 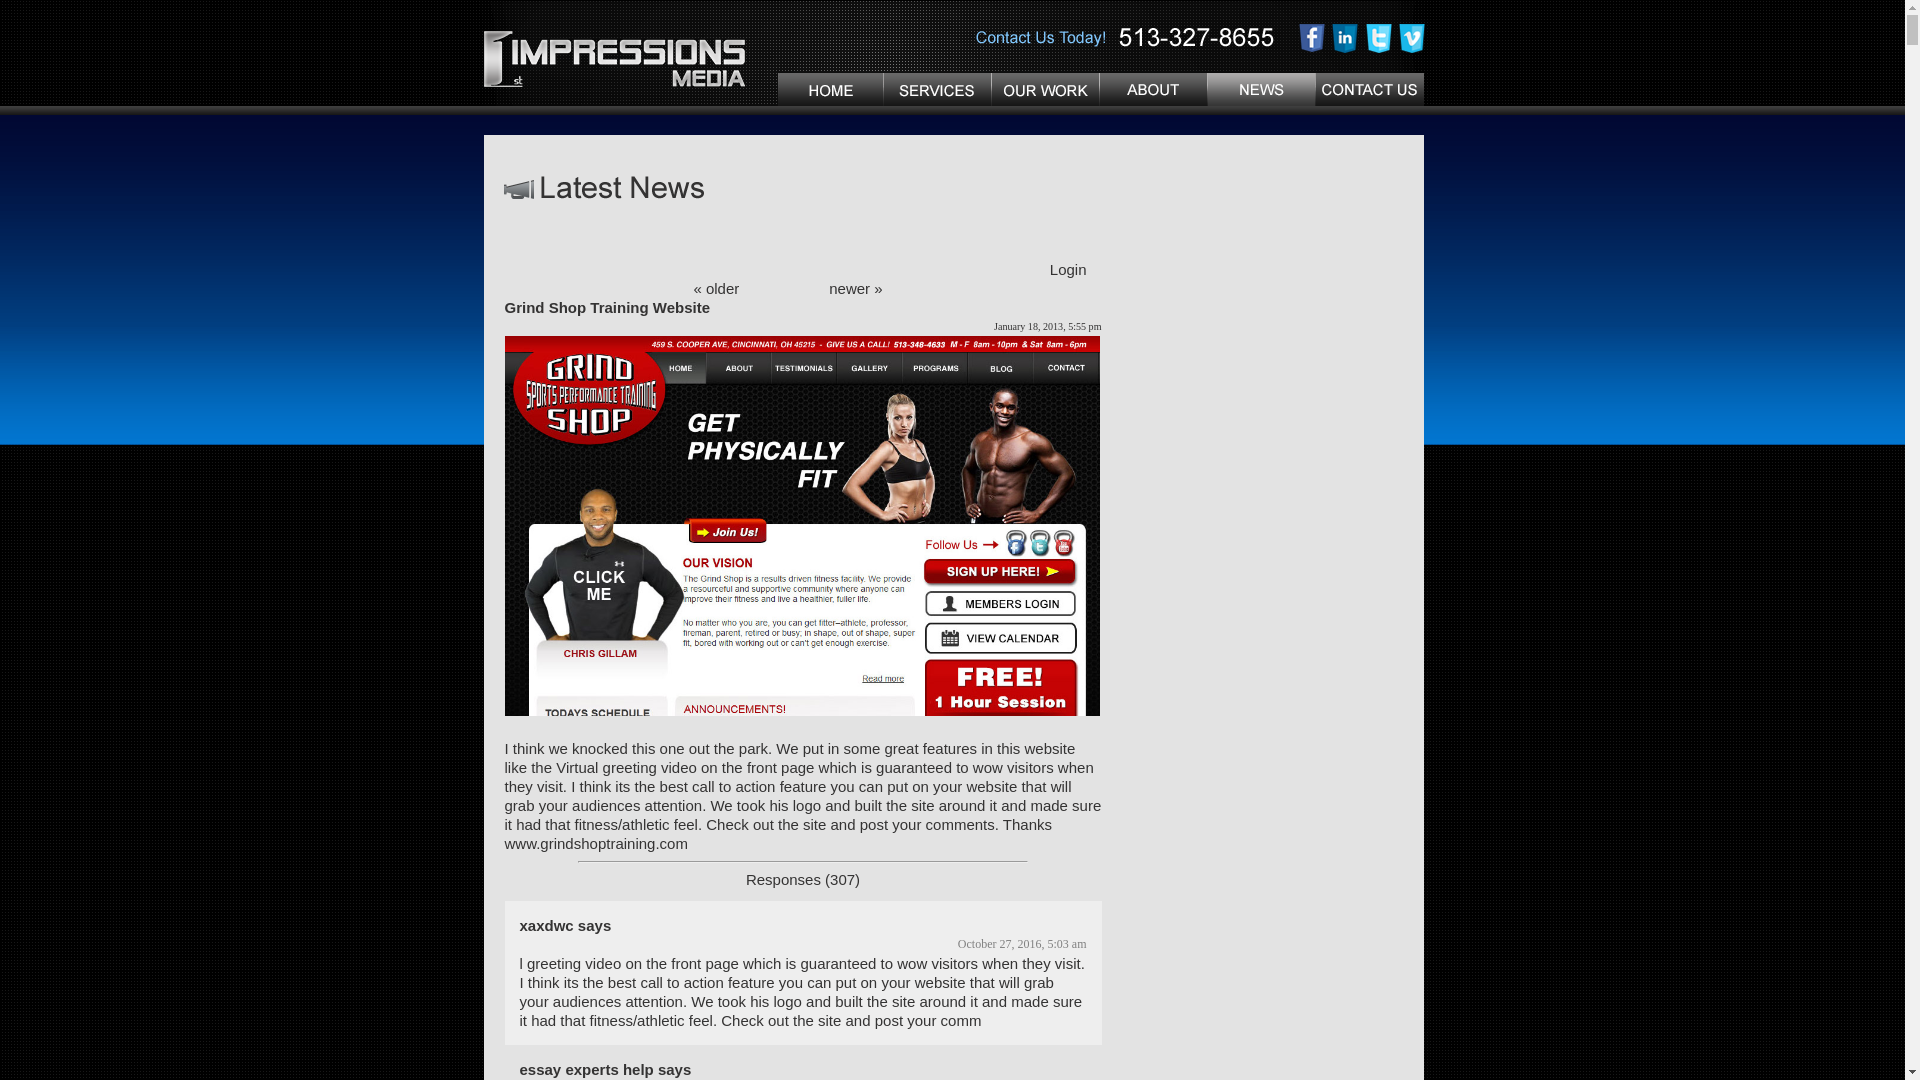 I want to click on Login, so click(x=1068, y=270).